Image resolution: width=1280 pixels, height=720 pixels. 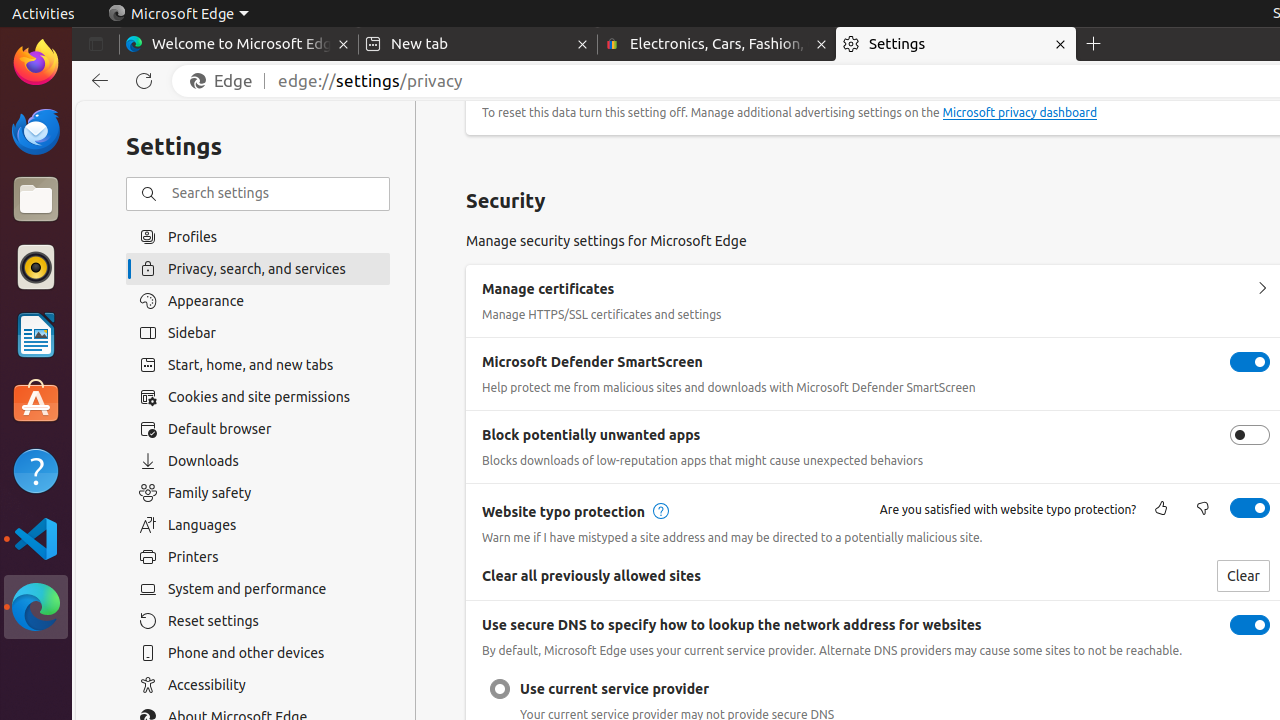 What do you see at coordinates (1250, 362) in the screenshot?
I see `Microsoft Defender SmartScreen` at bounding box center [1250, 362].